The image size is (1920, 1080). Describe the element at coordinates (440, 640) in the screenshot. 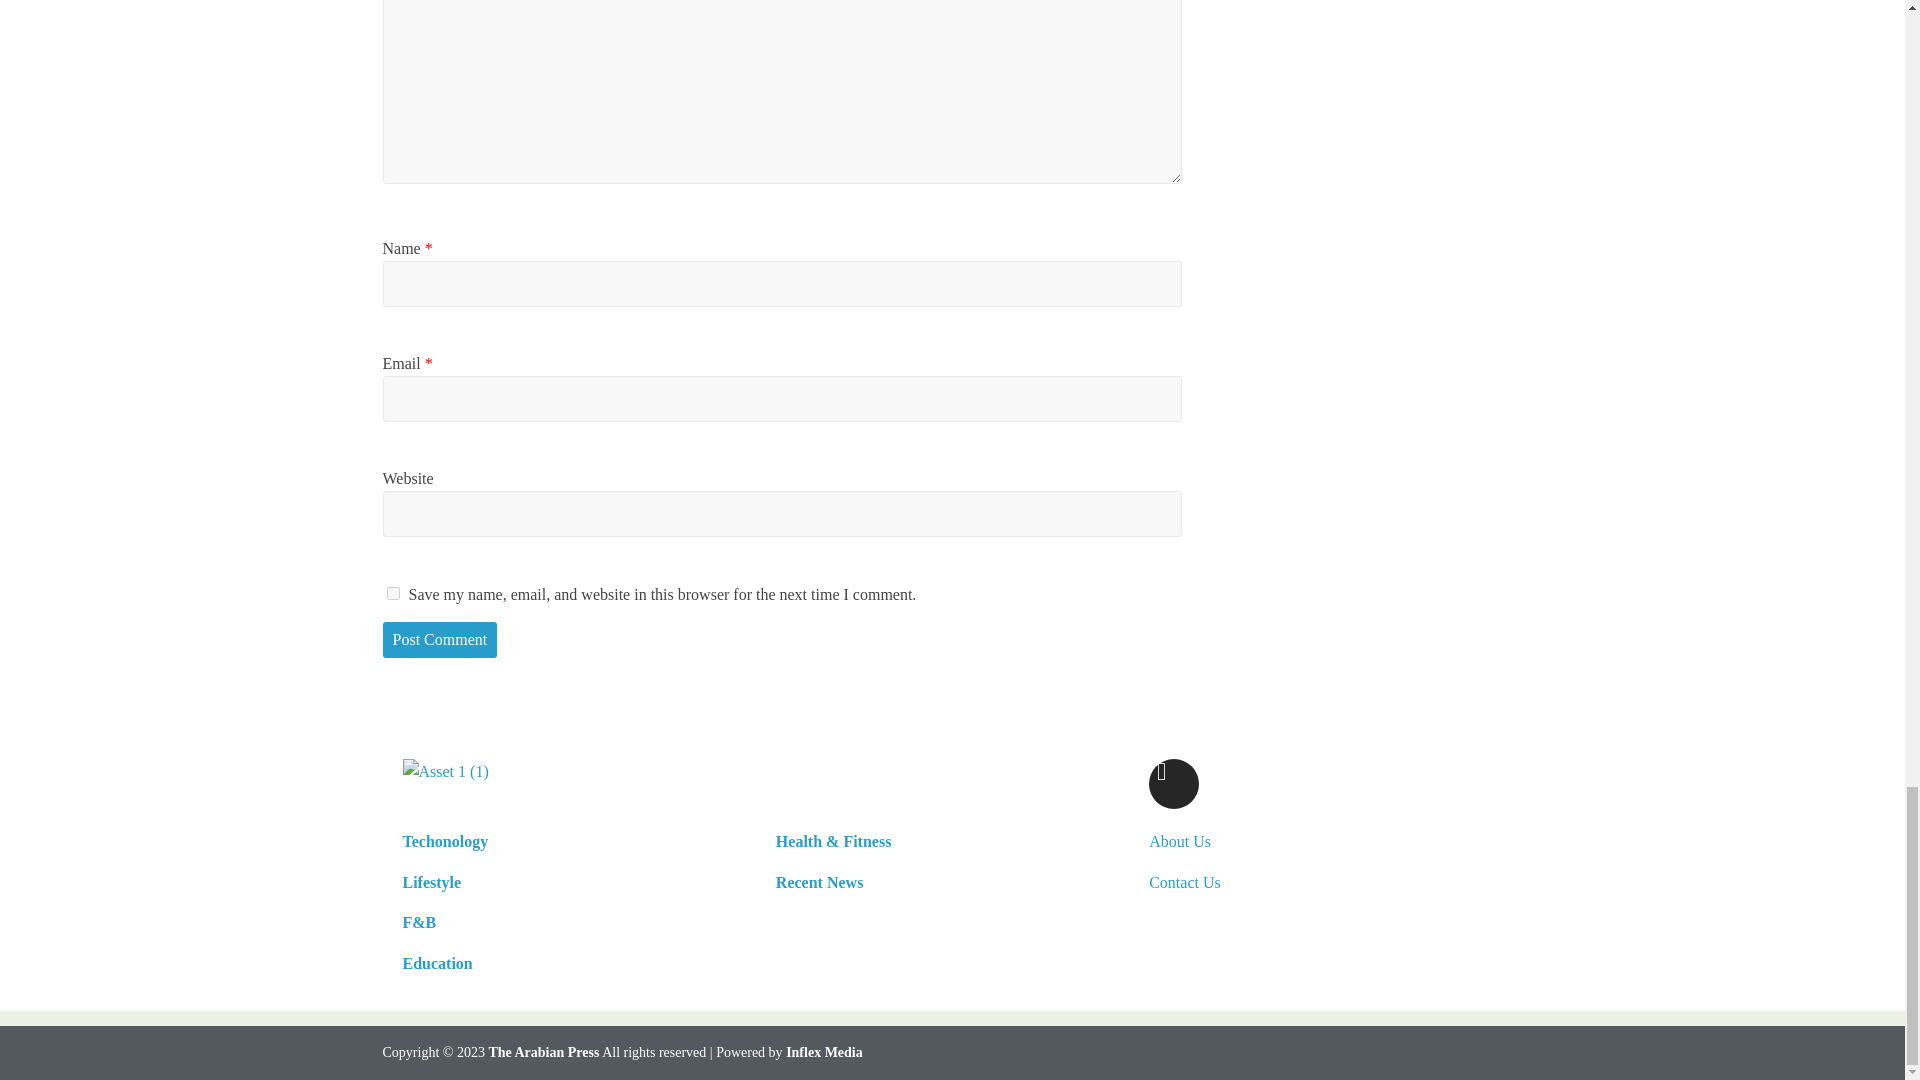

I see `Post Comment` at that location.